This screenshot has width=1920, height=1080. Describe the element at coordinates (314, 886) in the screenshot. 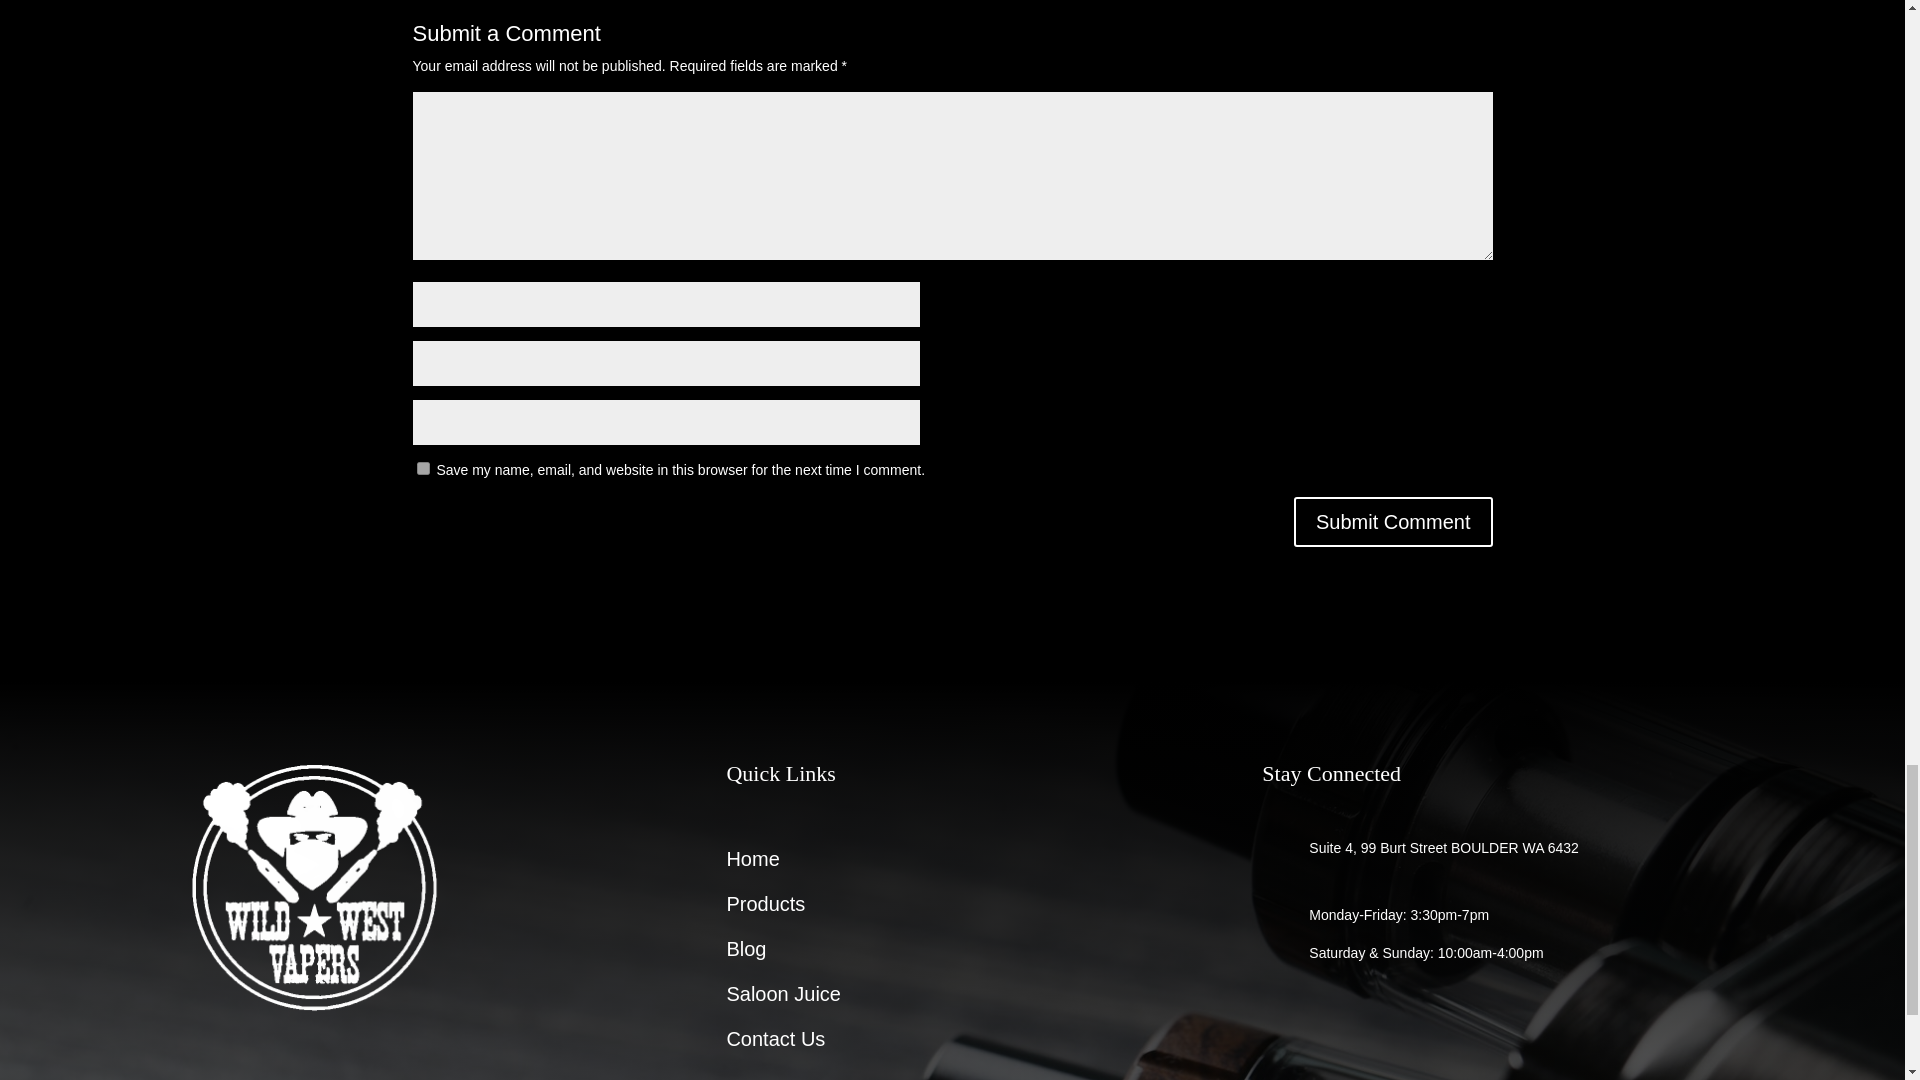

I see `Wild-West-Vapers-Logo` at that location.